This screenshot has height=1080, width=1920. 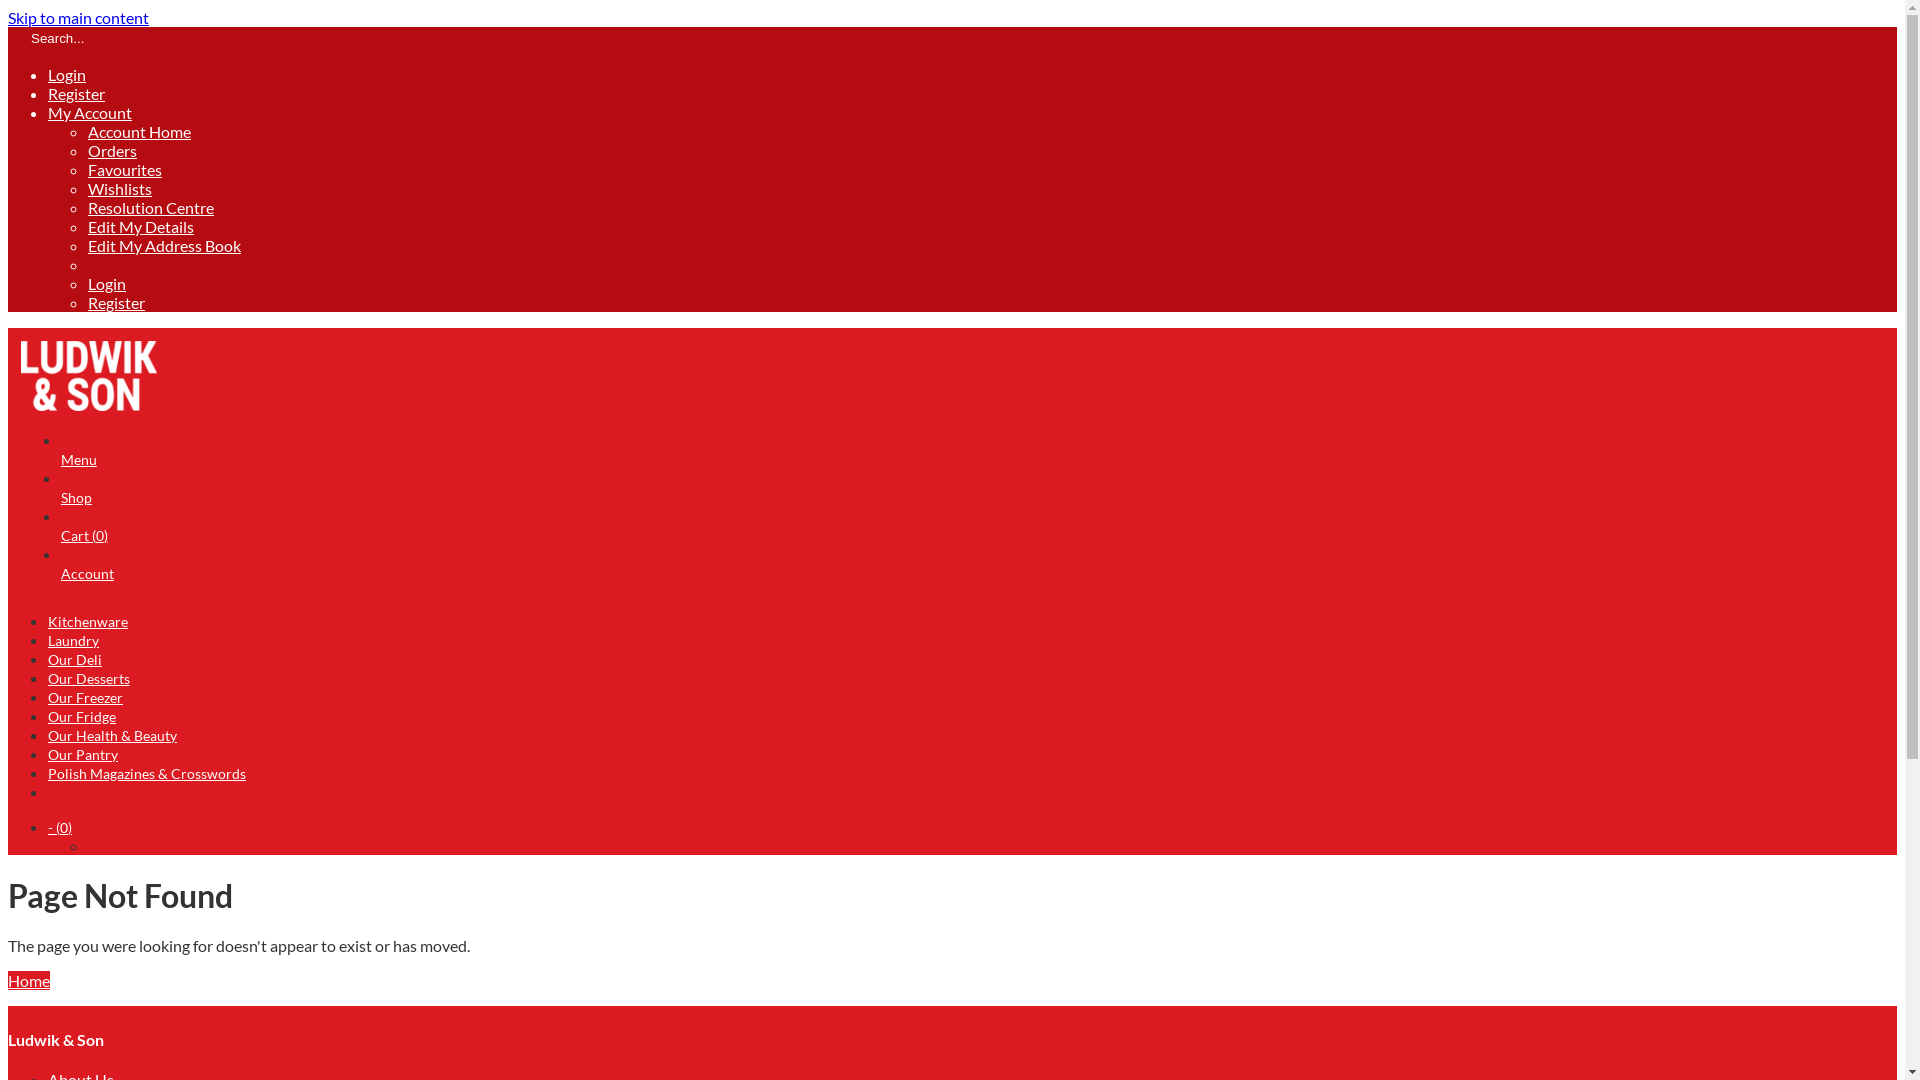 I want to click on Login, so click(x=107, y=284).